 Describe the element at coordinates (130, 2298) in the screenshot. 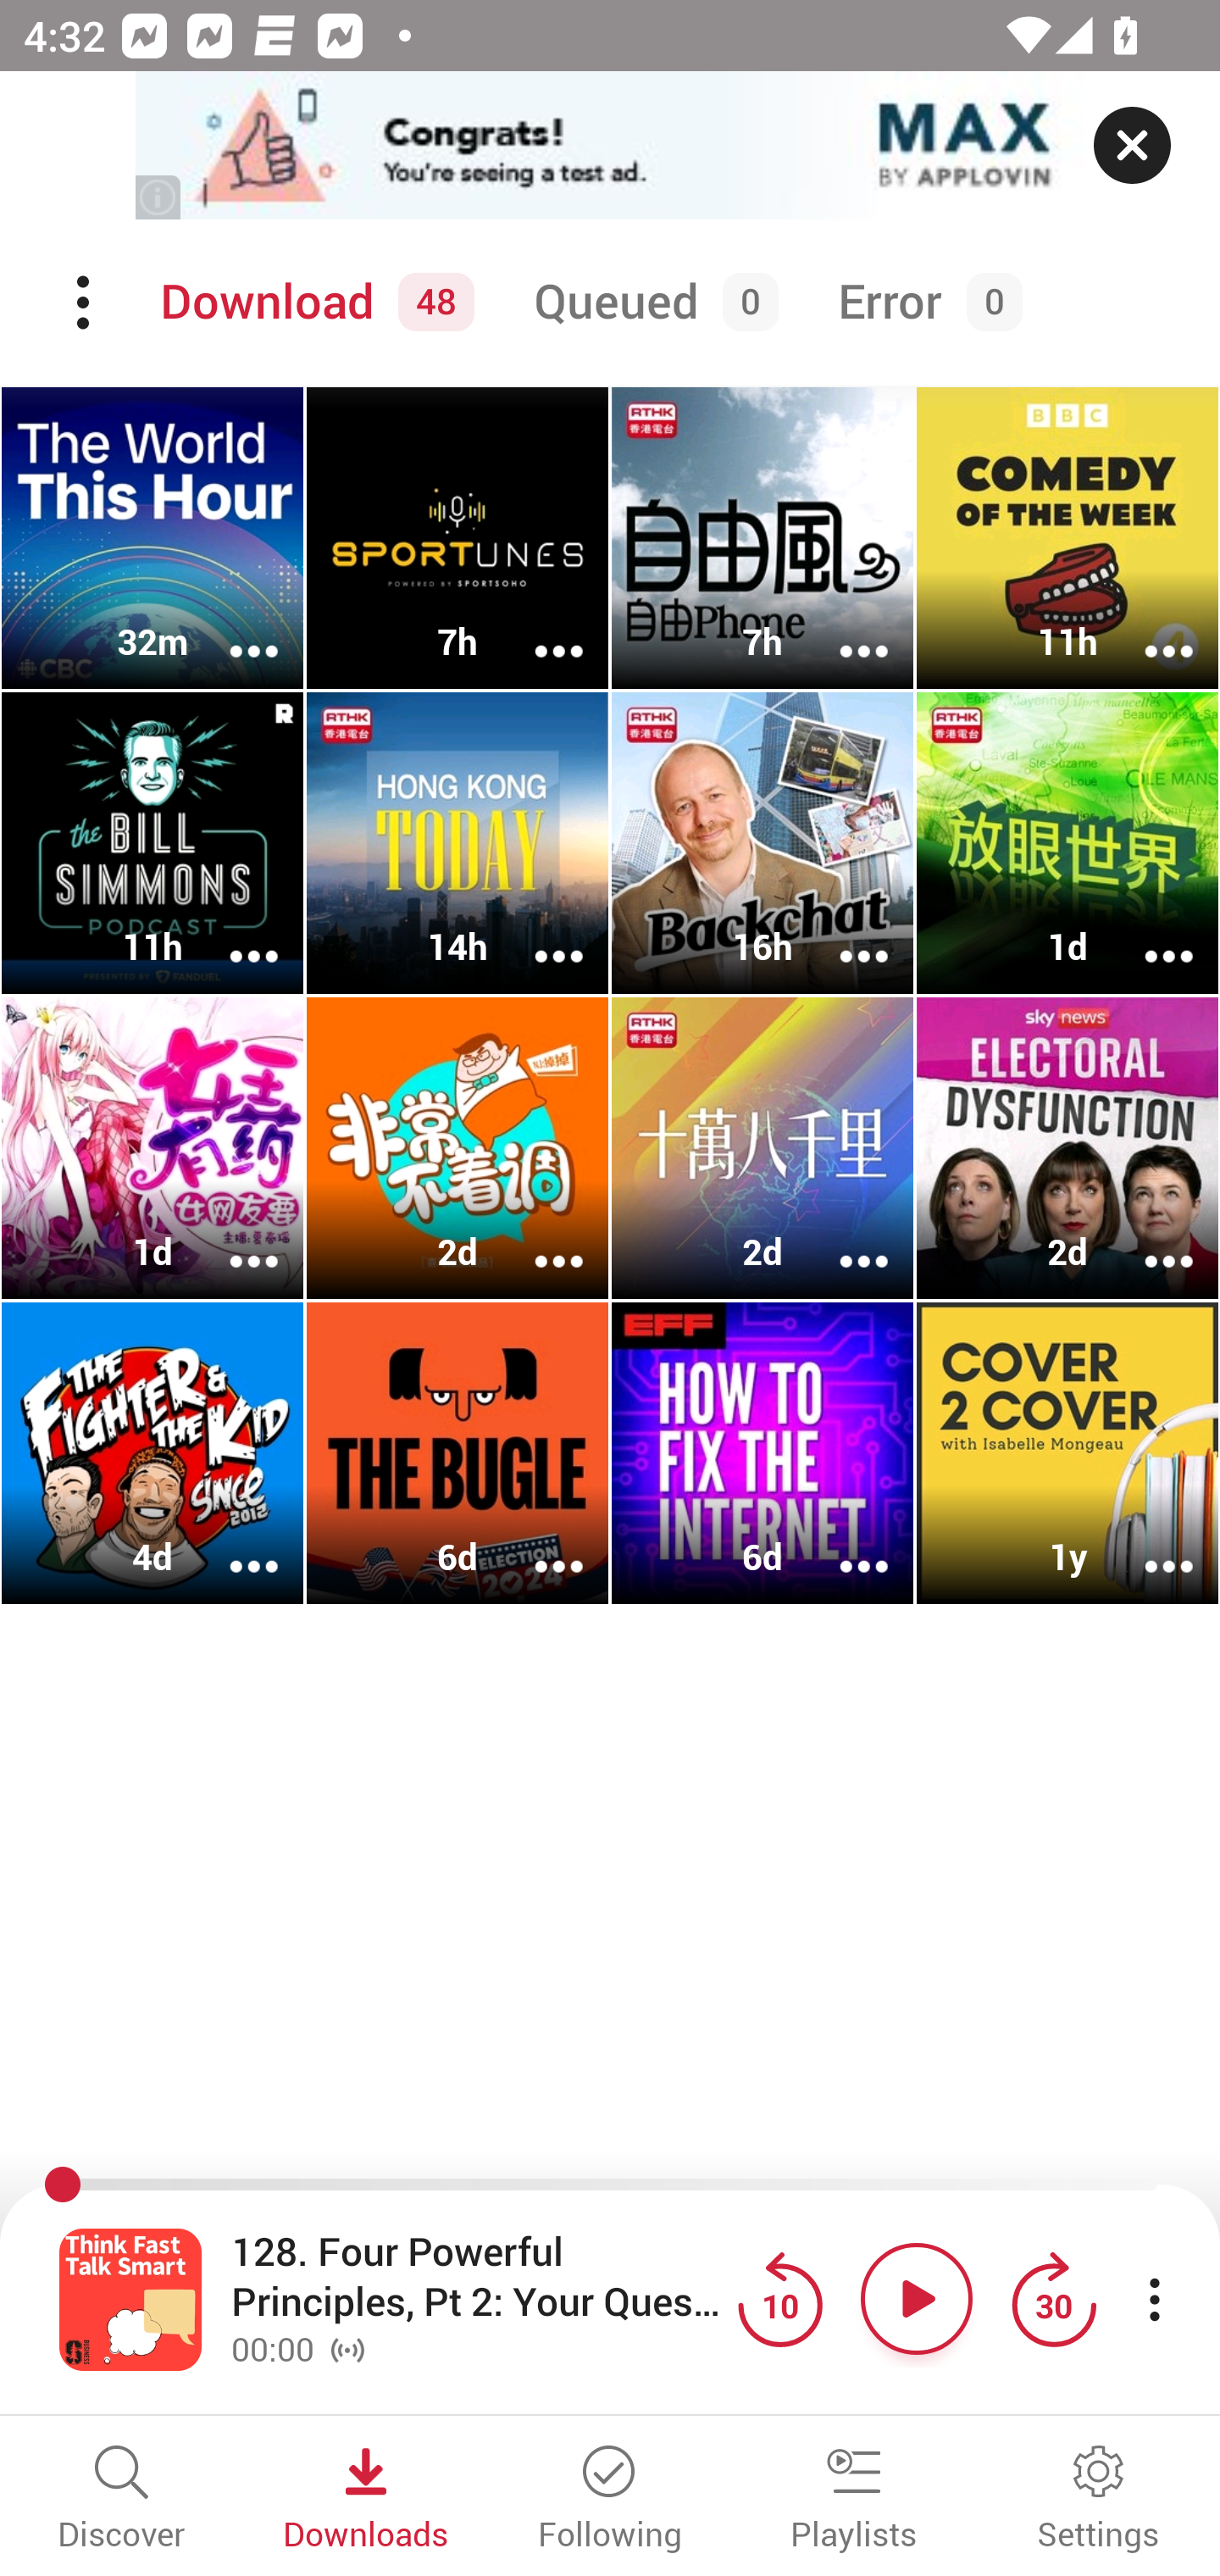

I see `Open fullscreen player` at that location.